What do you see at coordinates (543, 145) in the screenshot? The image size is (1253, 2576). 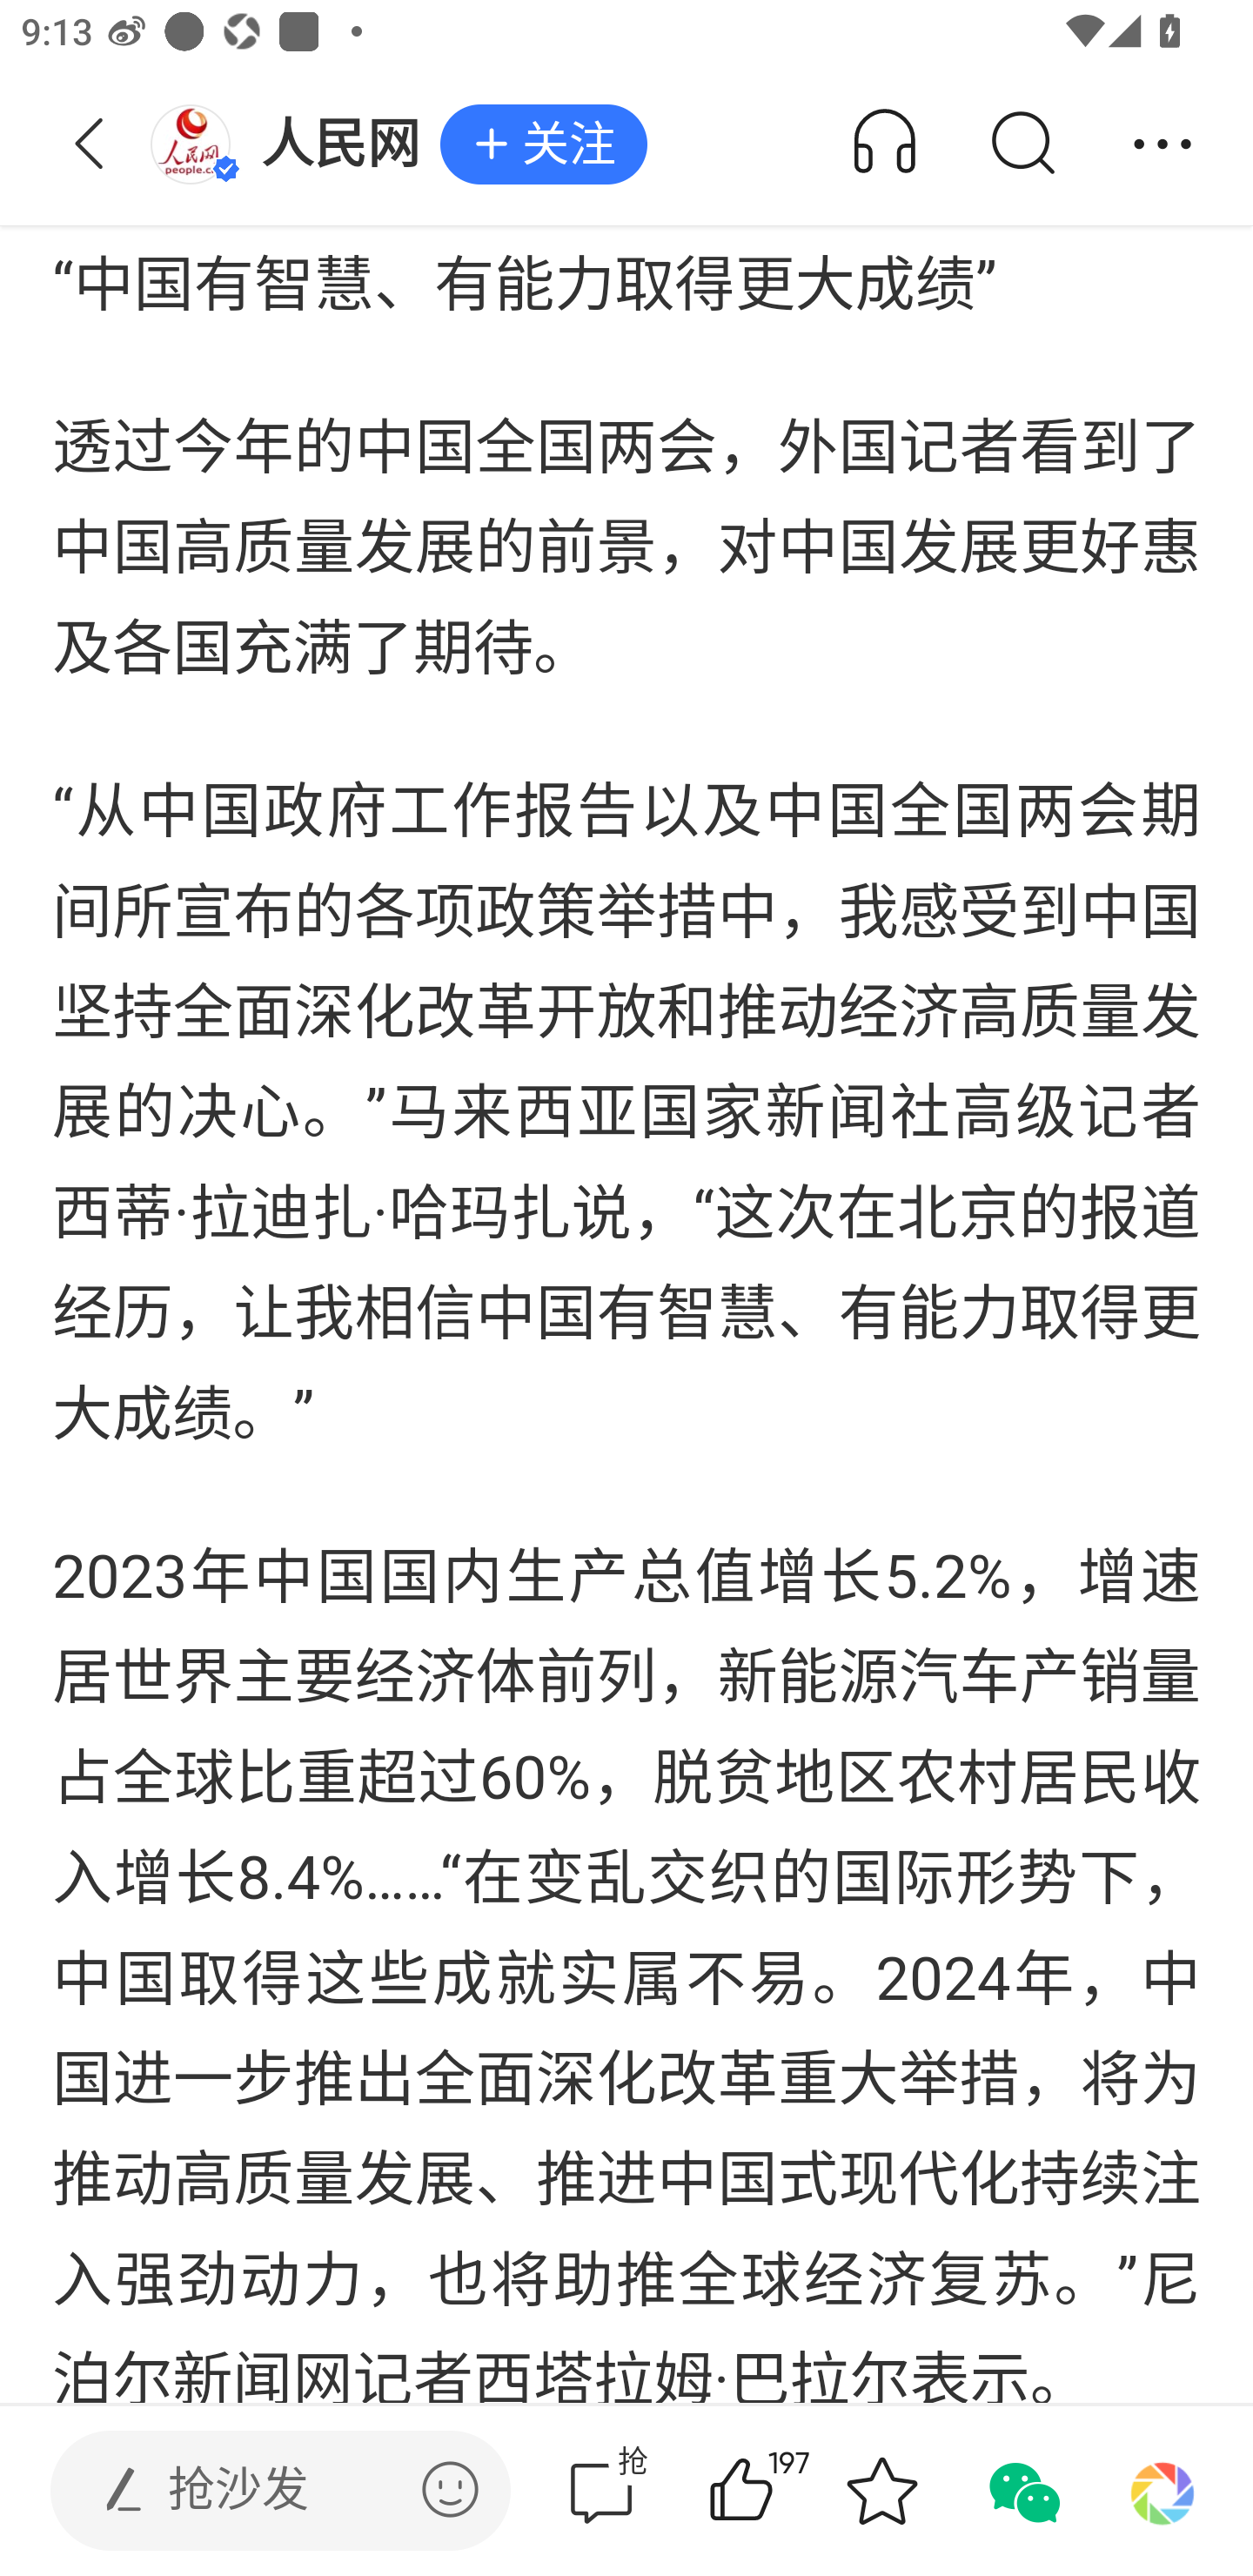 I see ` 关注` at bounding box center [543, 145].